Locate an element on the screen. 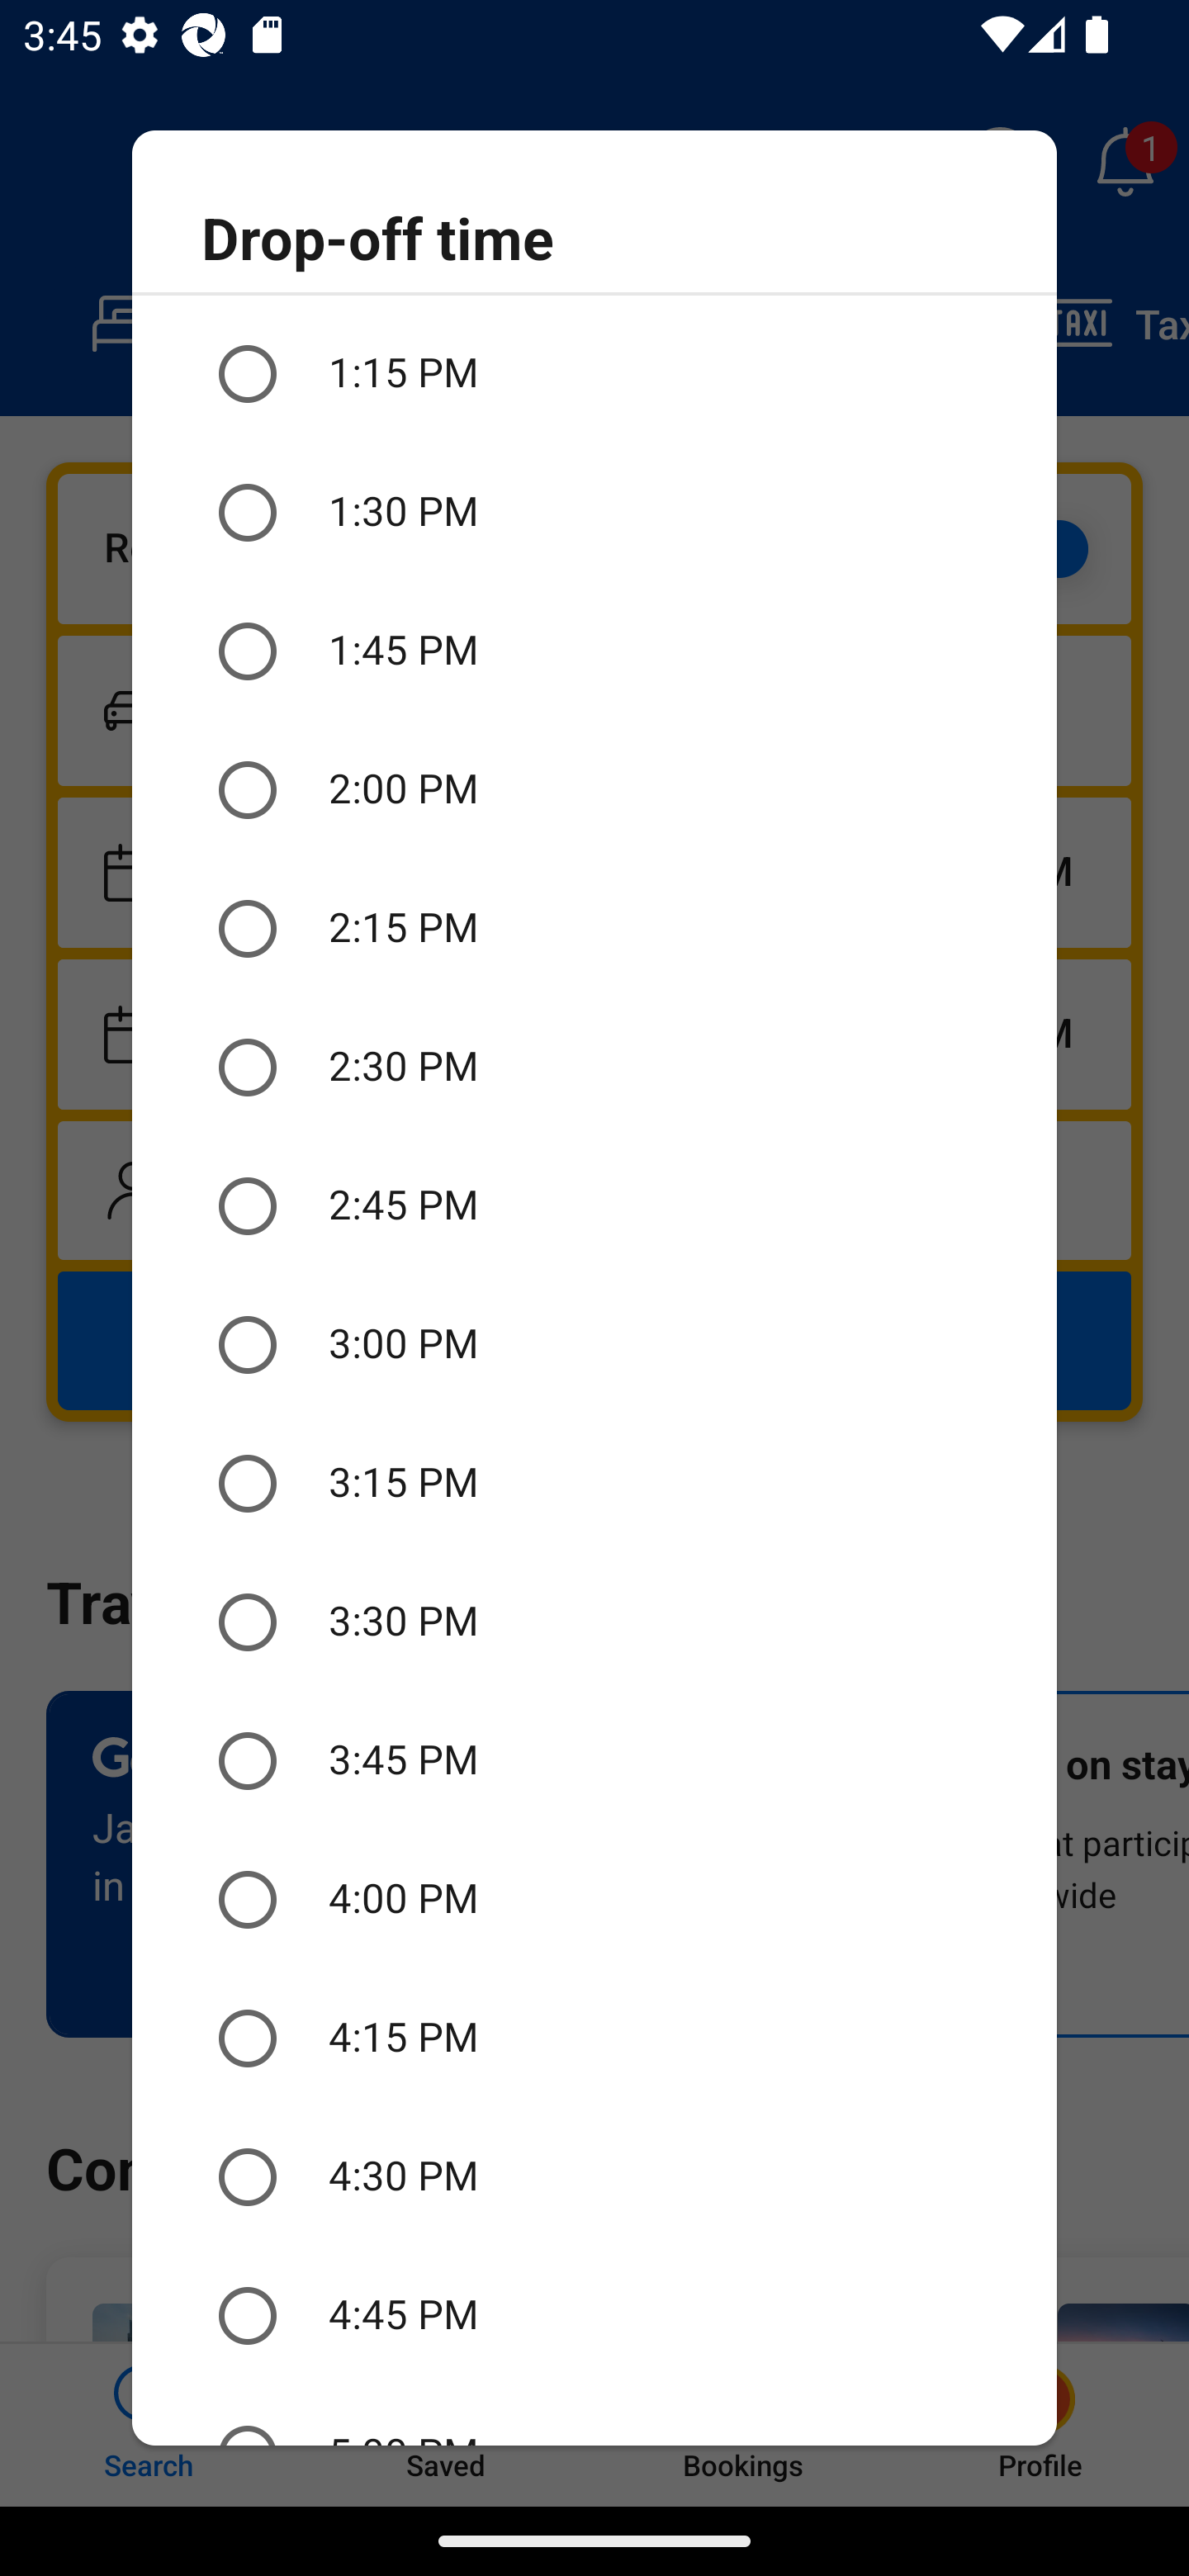 Image resolution: width=1189 pixels, height=2576 pixels. 3:45 PM is located at coordinates (594, 1762).